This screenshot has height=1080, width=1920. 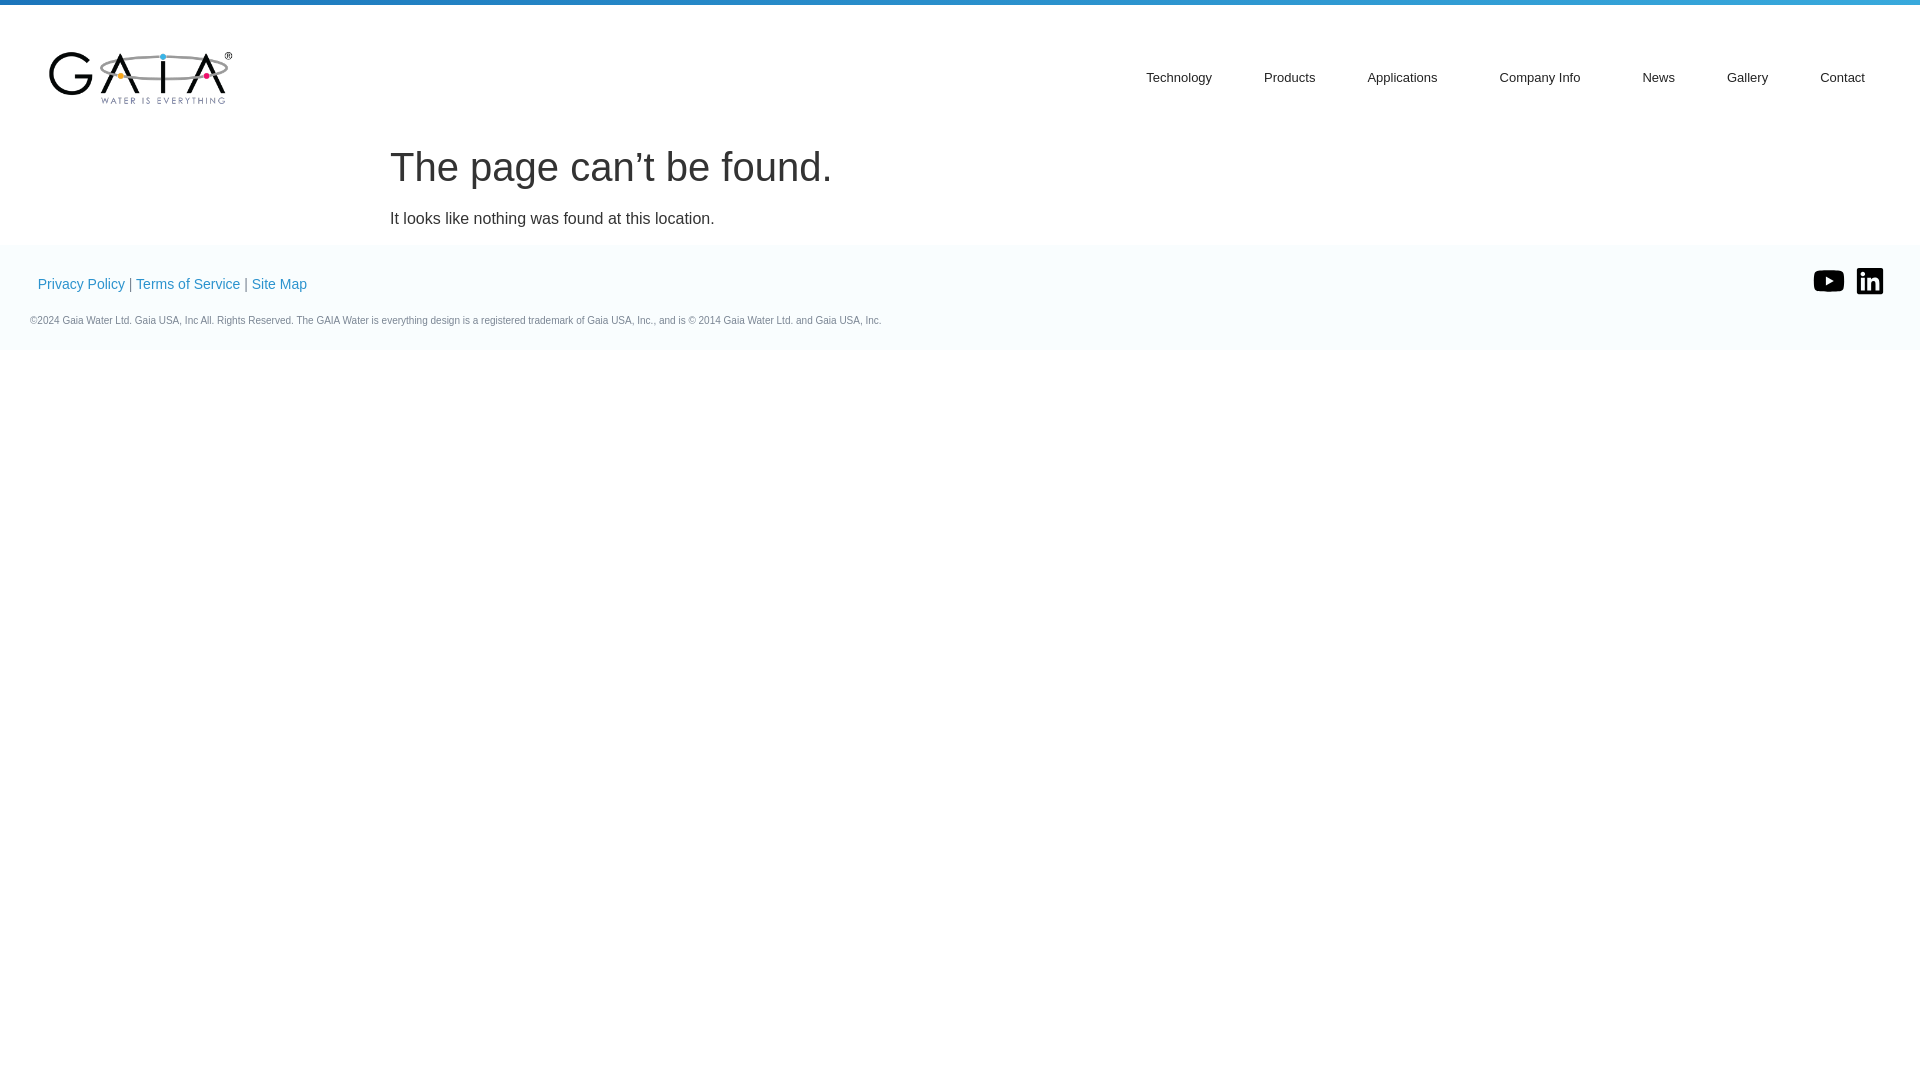 I want to click on Technology, so click(x=1178, y=77).